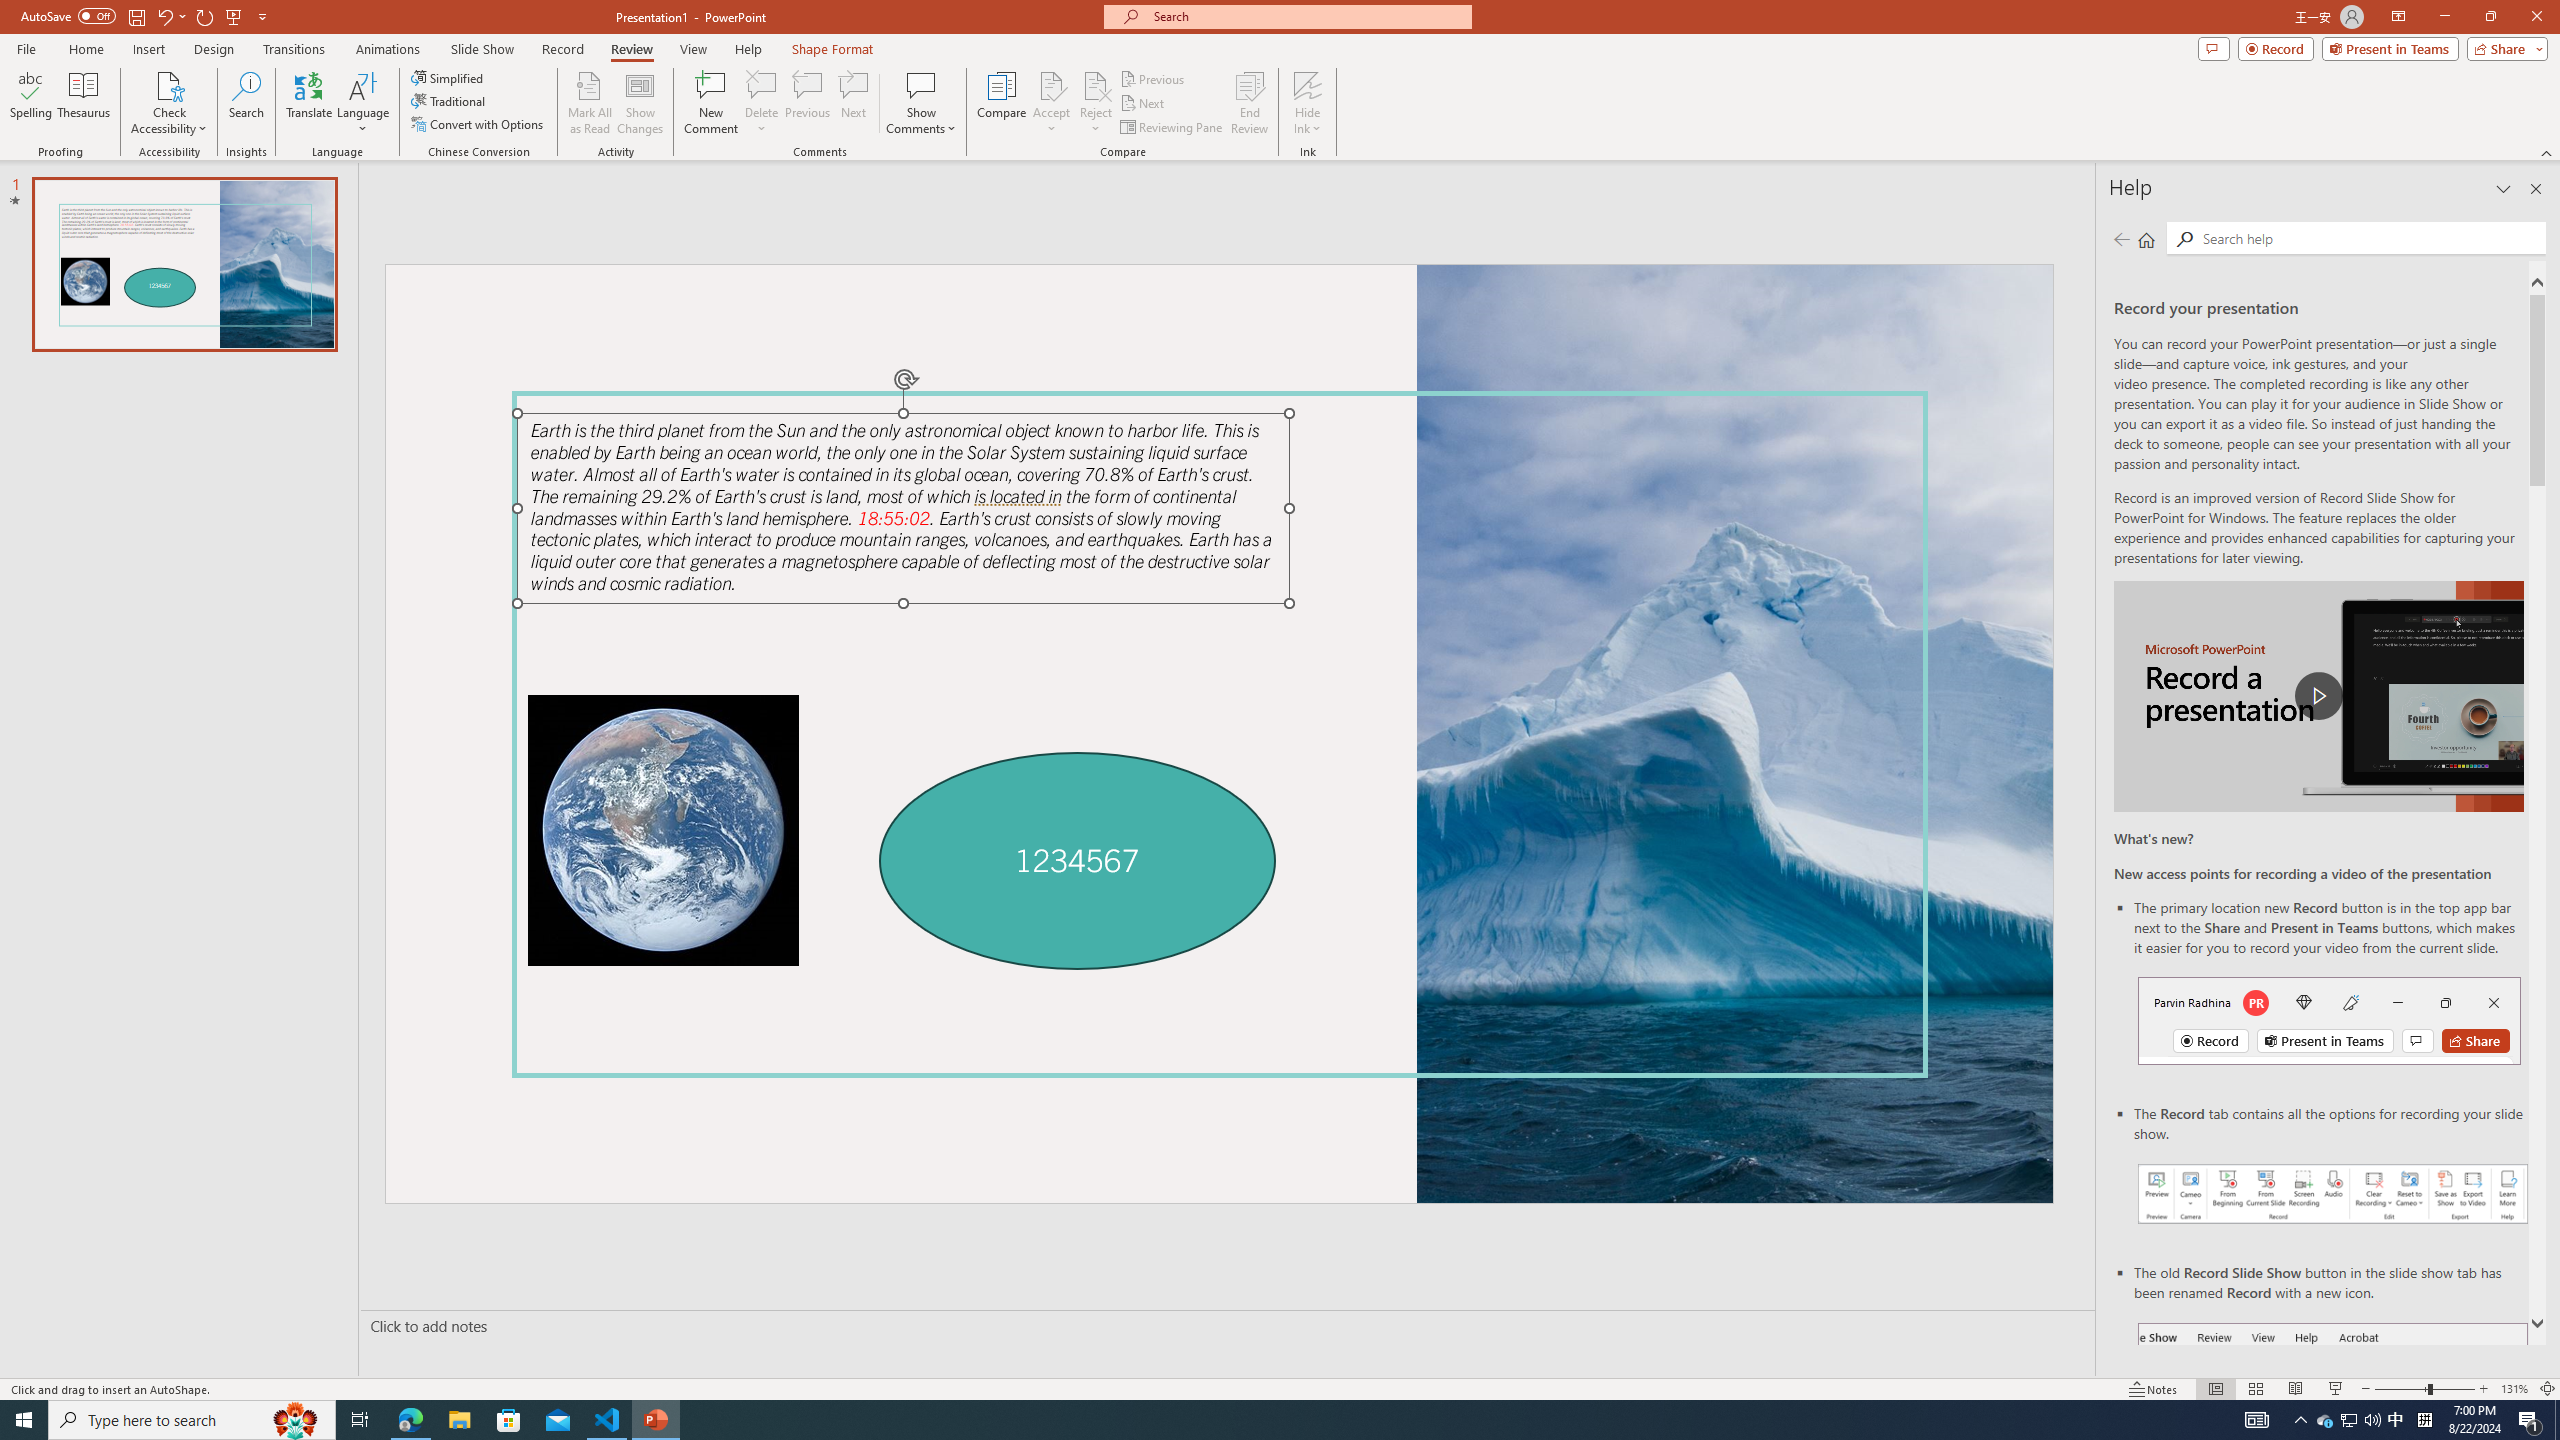 Image resolution: width=2560 pixels, height=1440 pixels. Describe the element at coordinates (2318, 696) in the screenshot. I see `play Record a Presentation` at that location.